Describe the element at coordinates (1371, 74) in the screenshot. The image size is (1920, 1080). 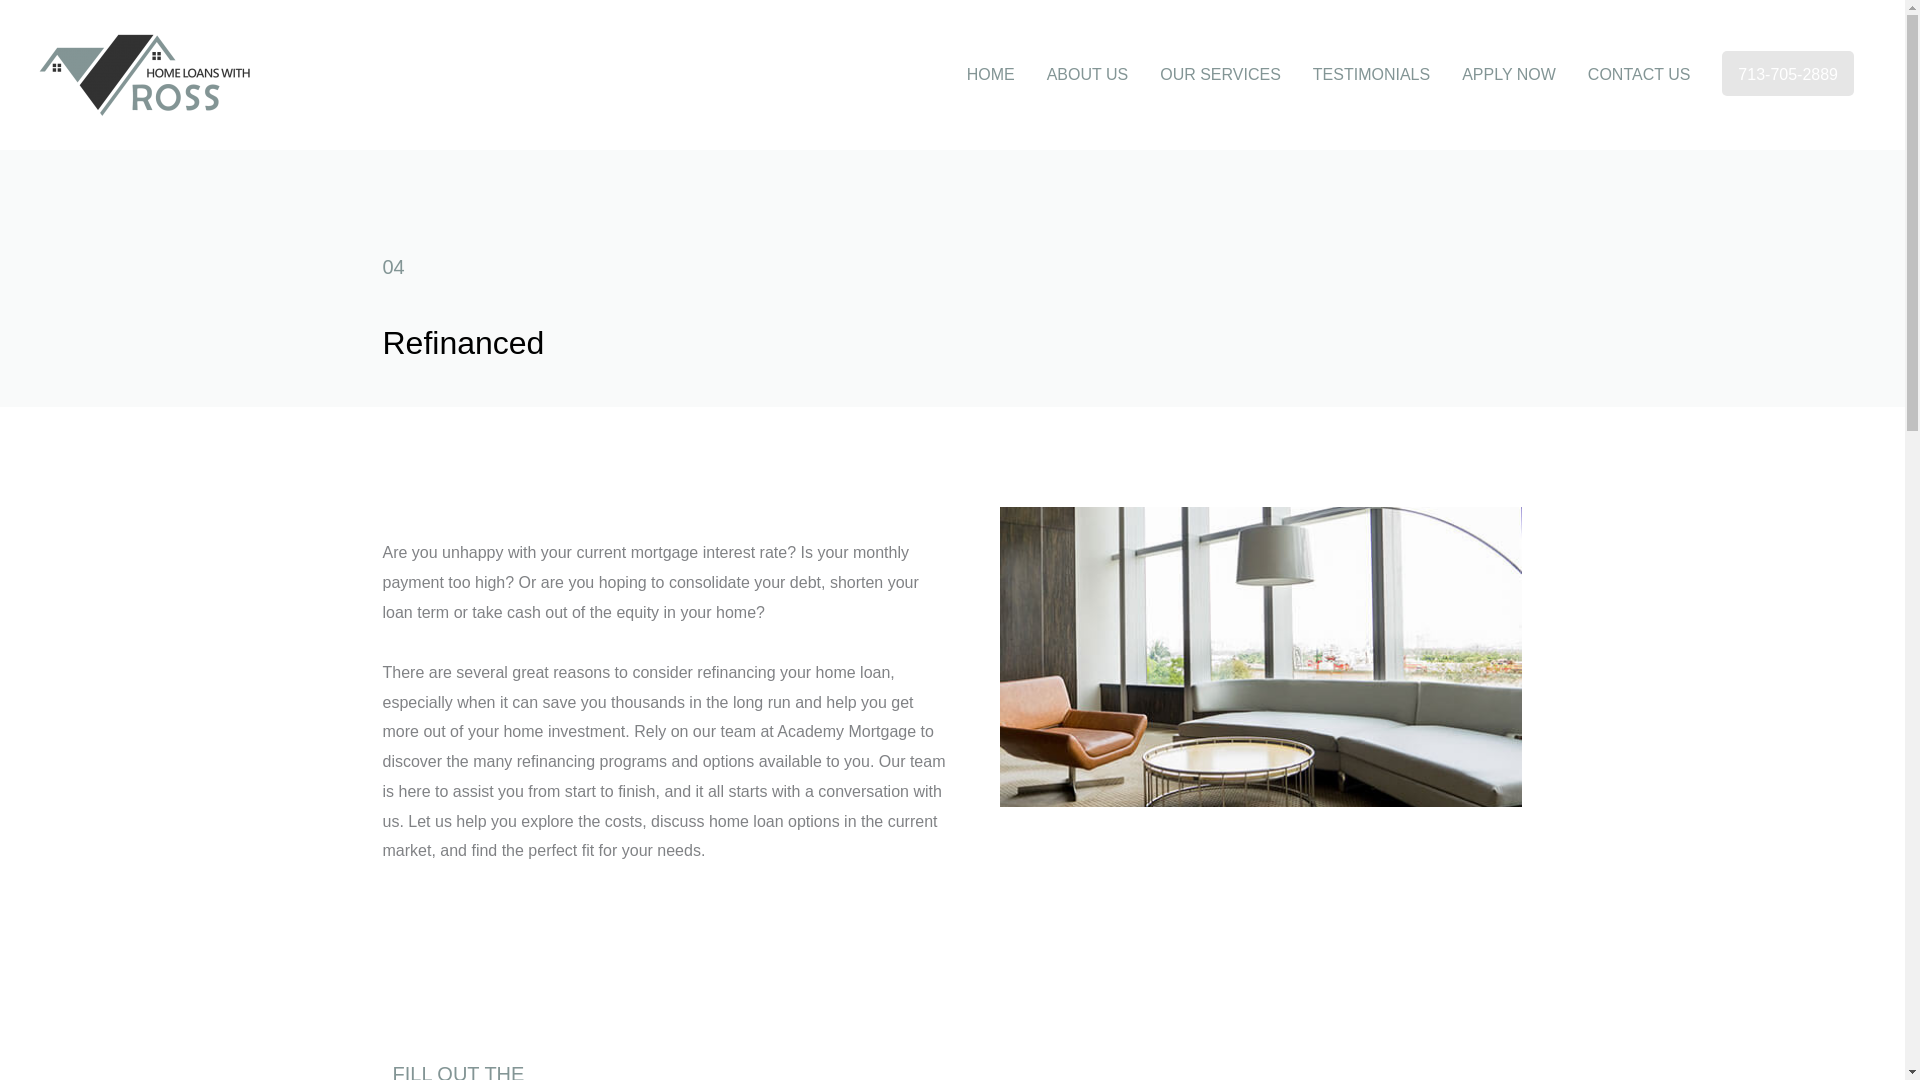
I see `TESTIMONIALS` at that location.